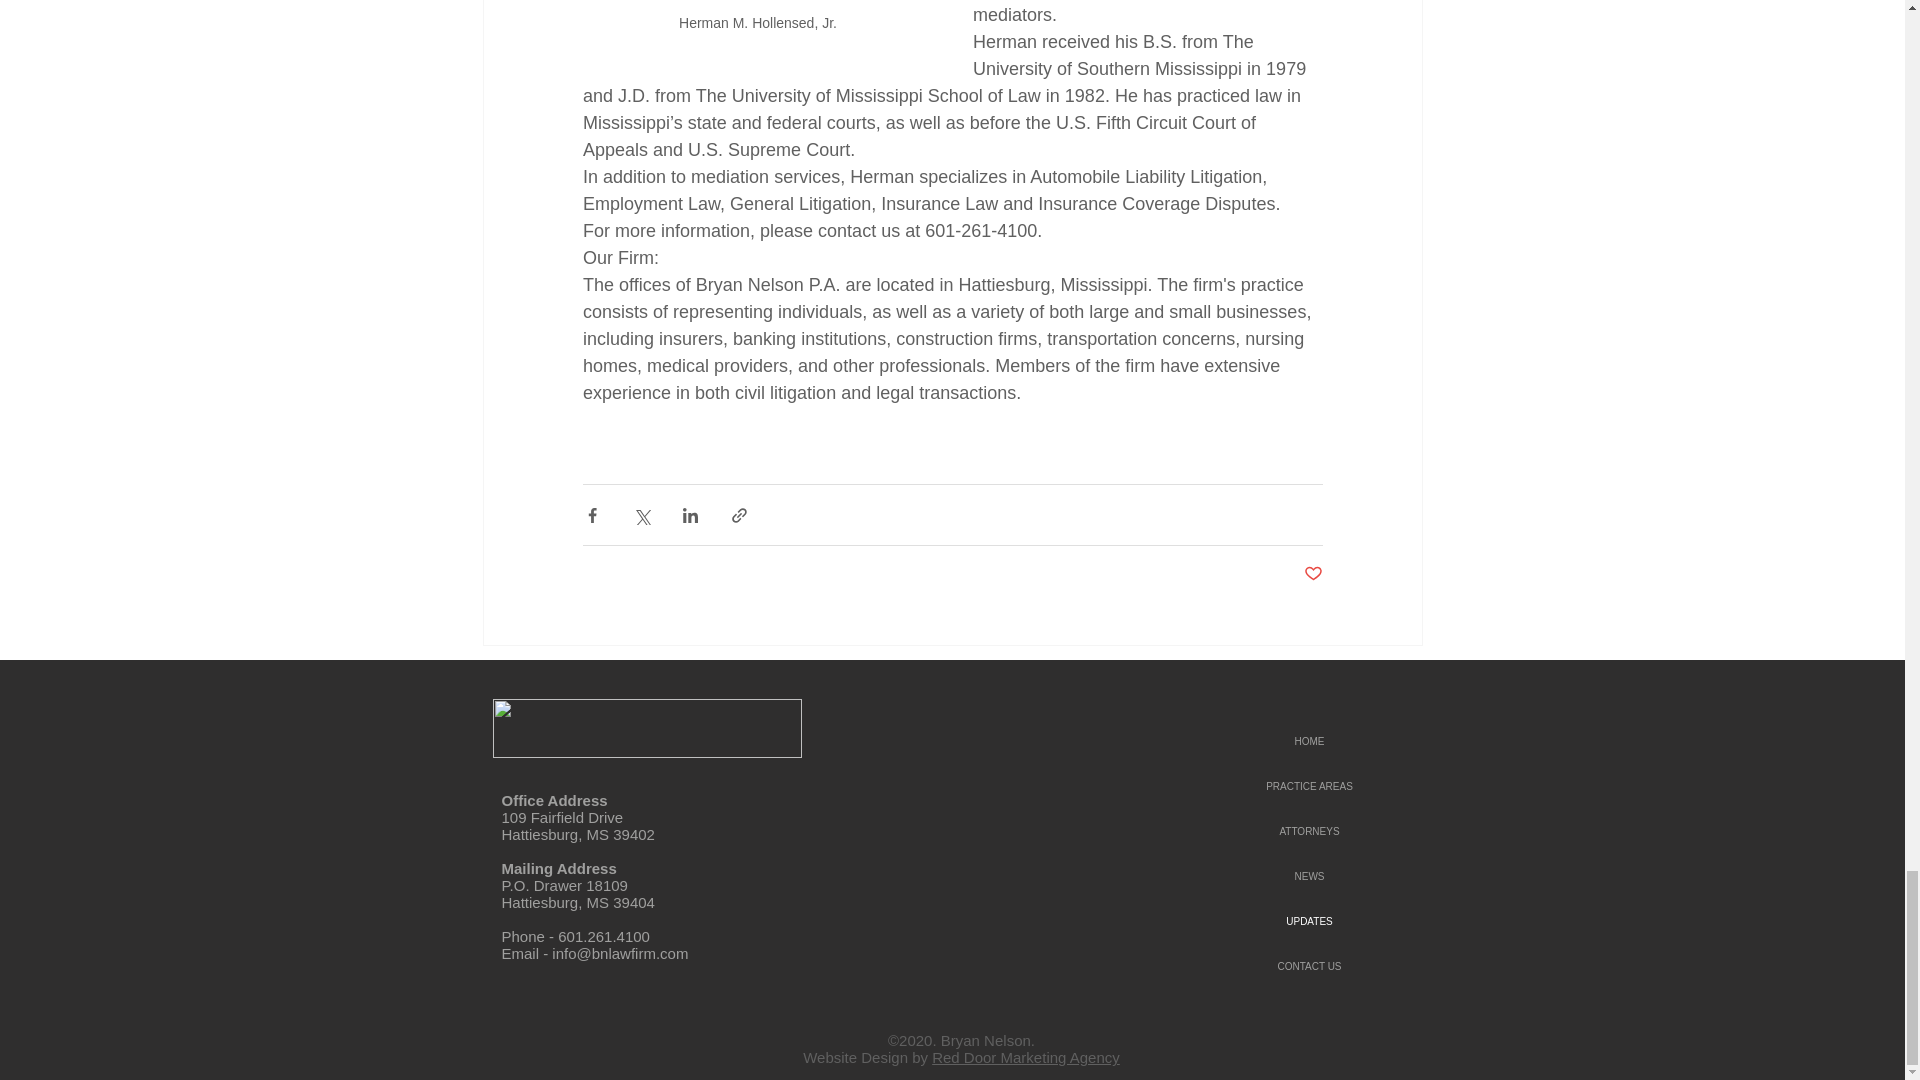 This screenshot has height=1080, width=1920. What do you see at coordinates (1309, 876) in the screenshot?
I see `NEWS` at bounding box center [1309, 876].